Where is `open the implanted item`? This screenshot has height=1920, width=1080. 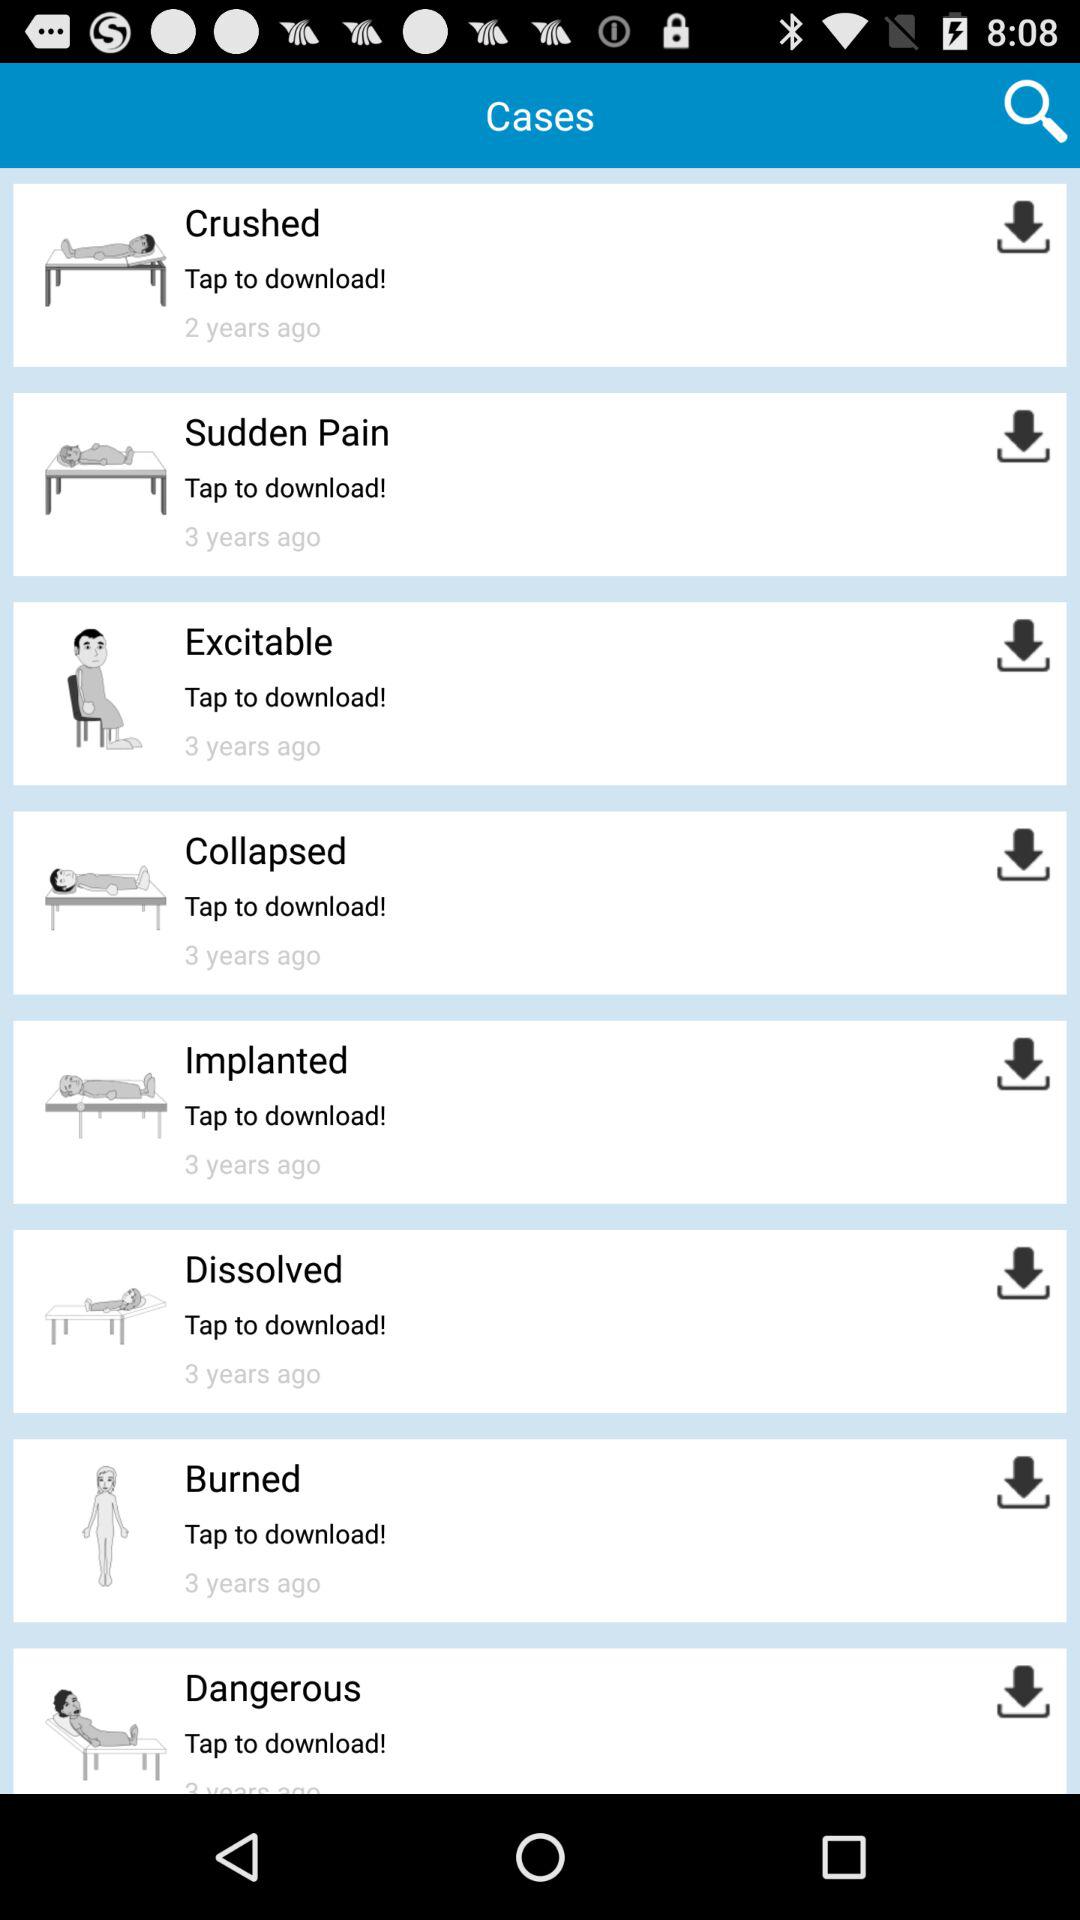
open the implanted item is located at coordinates (266, 1058).